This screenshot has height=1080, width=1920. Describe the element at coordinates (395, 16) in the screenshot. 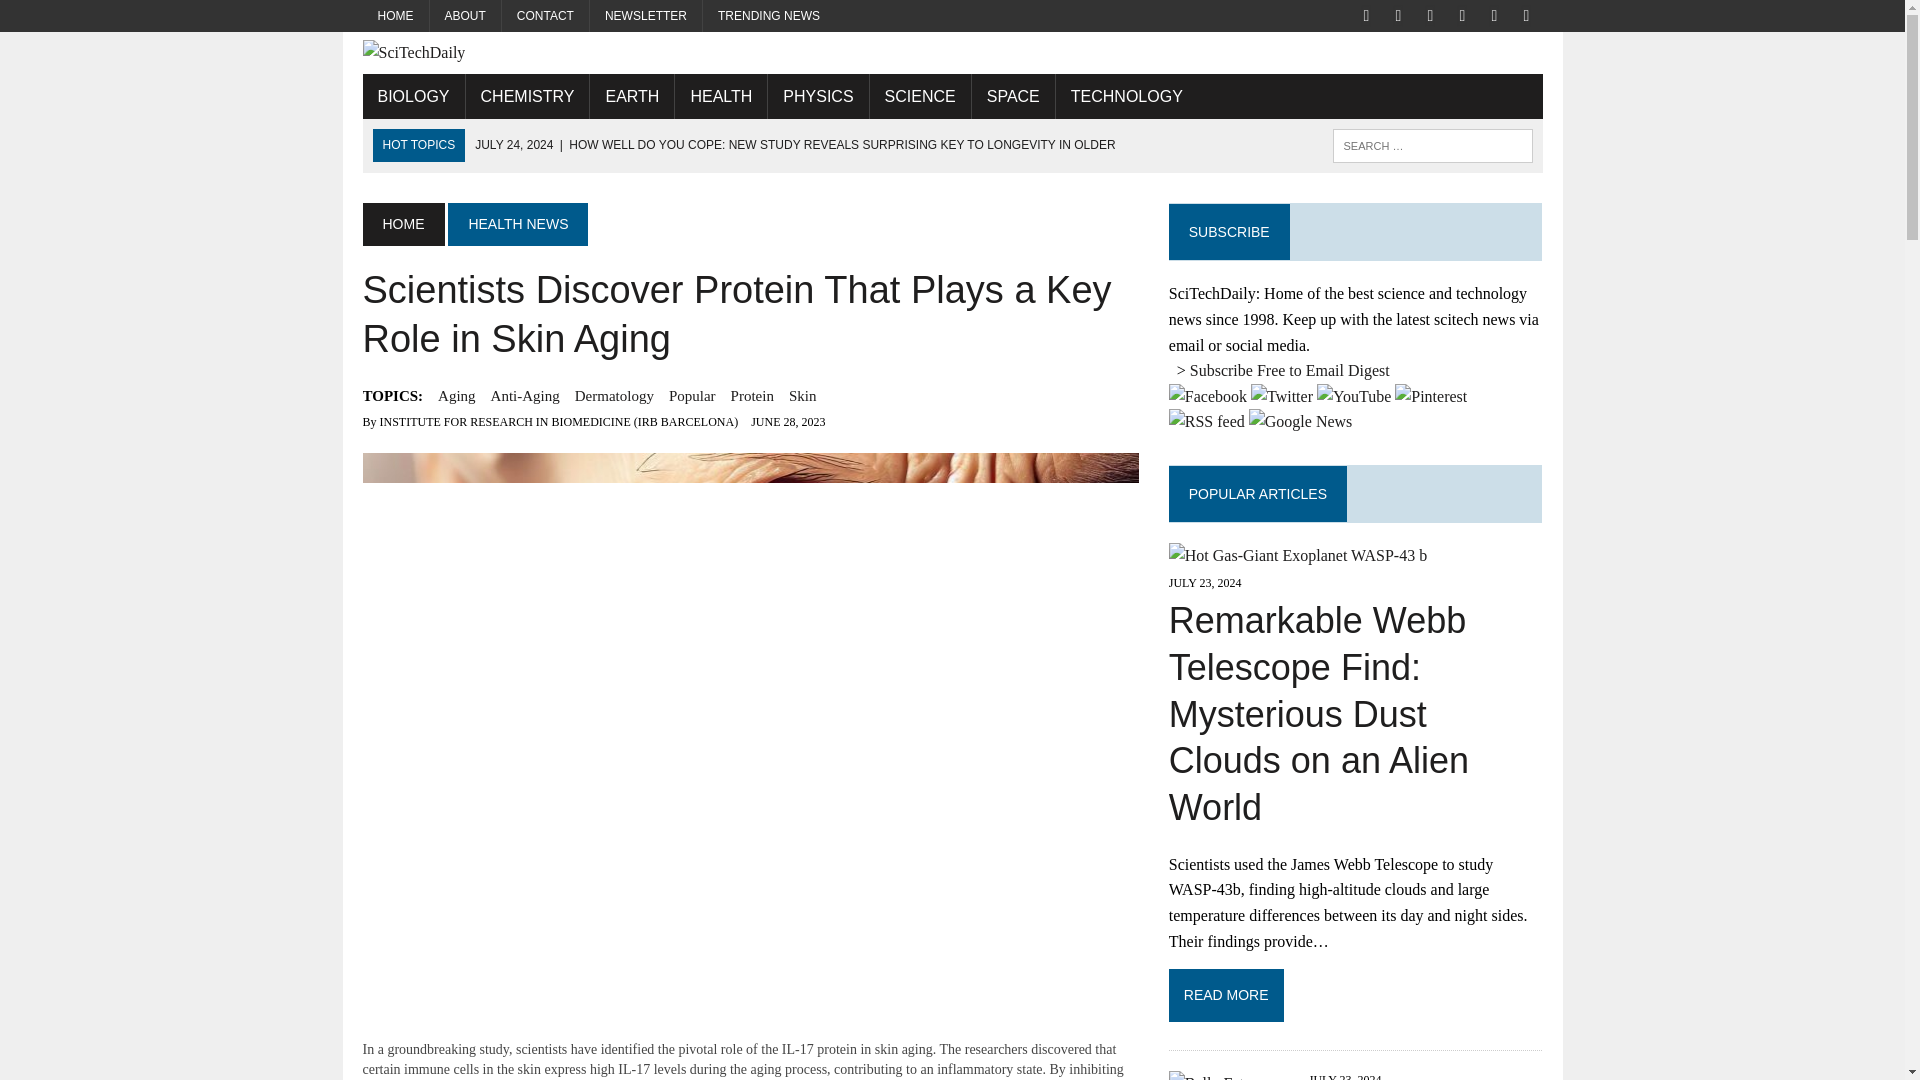

I see `HOME` at that location.